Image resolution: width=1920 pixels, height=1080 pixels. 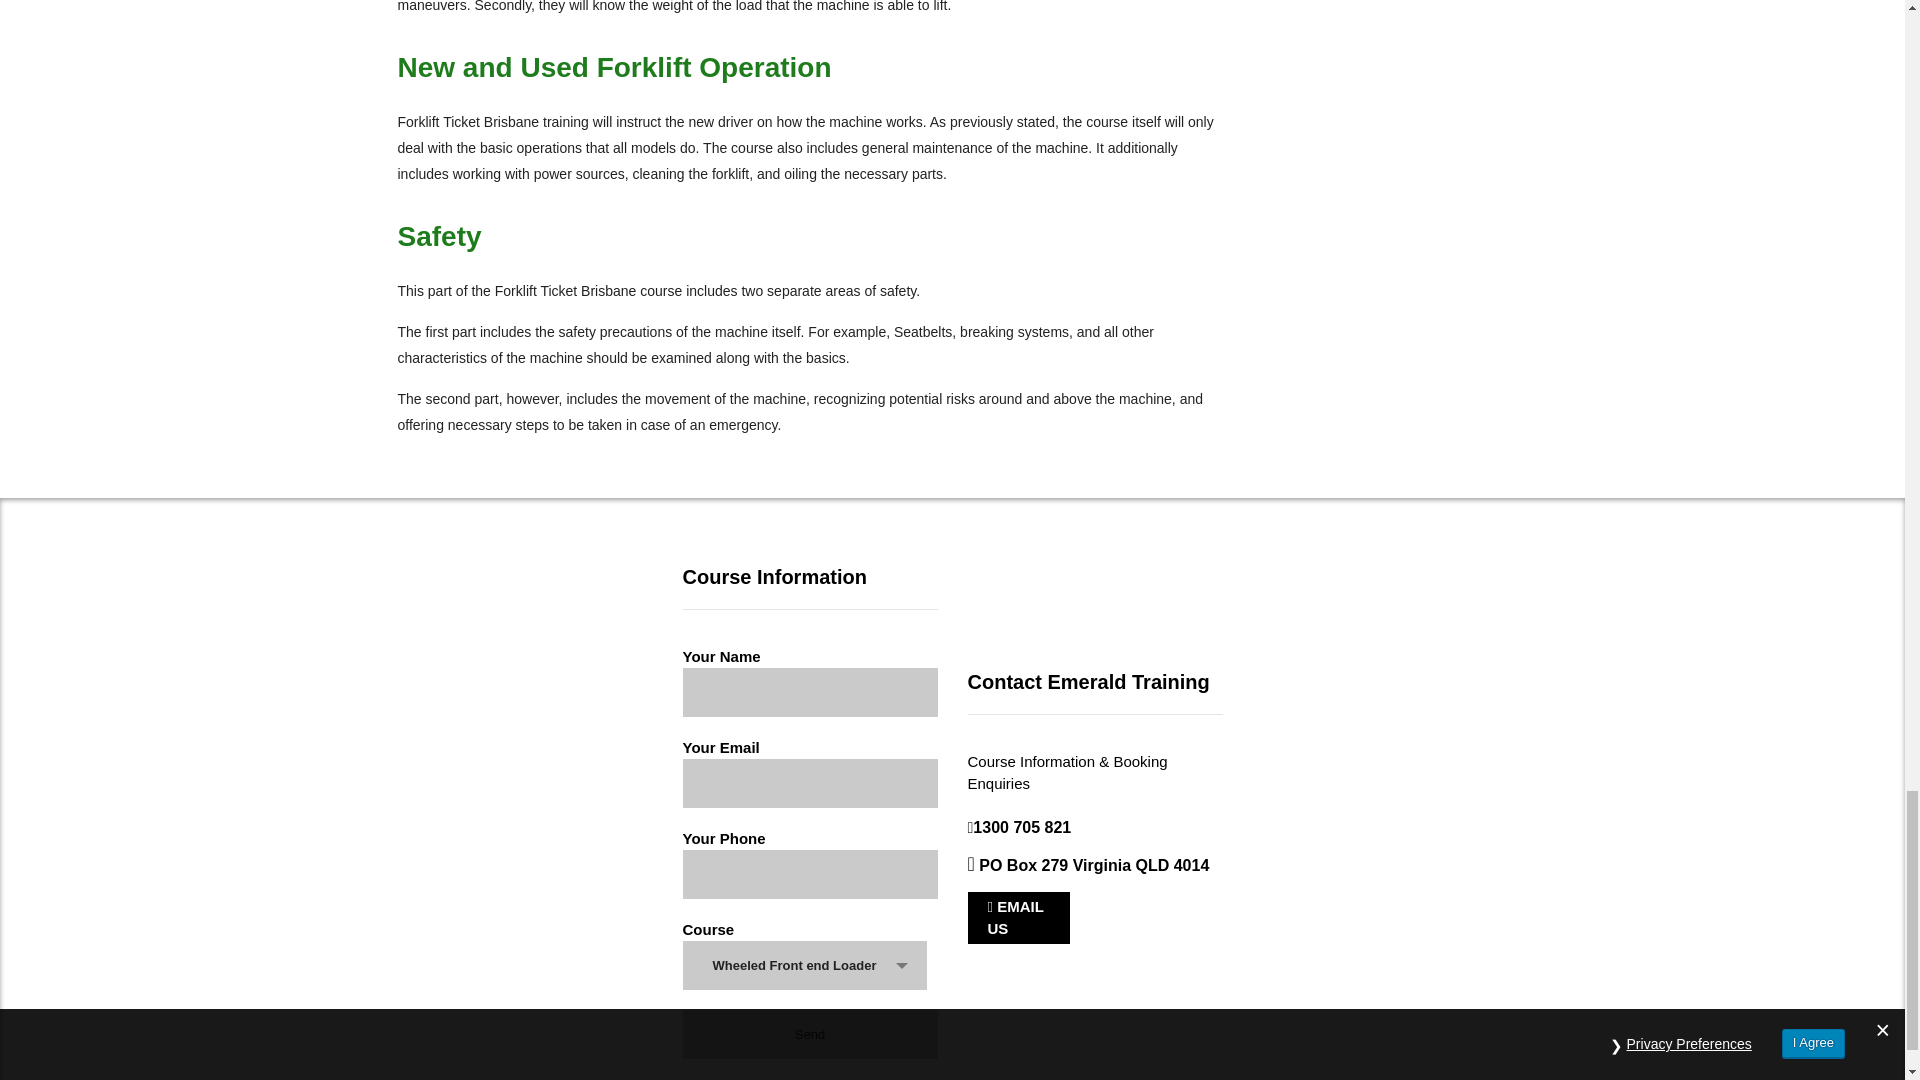 I want to click on Send, so click(x=808, y=1034).